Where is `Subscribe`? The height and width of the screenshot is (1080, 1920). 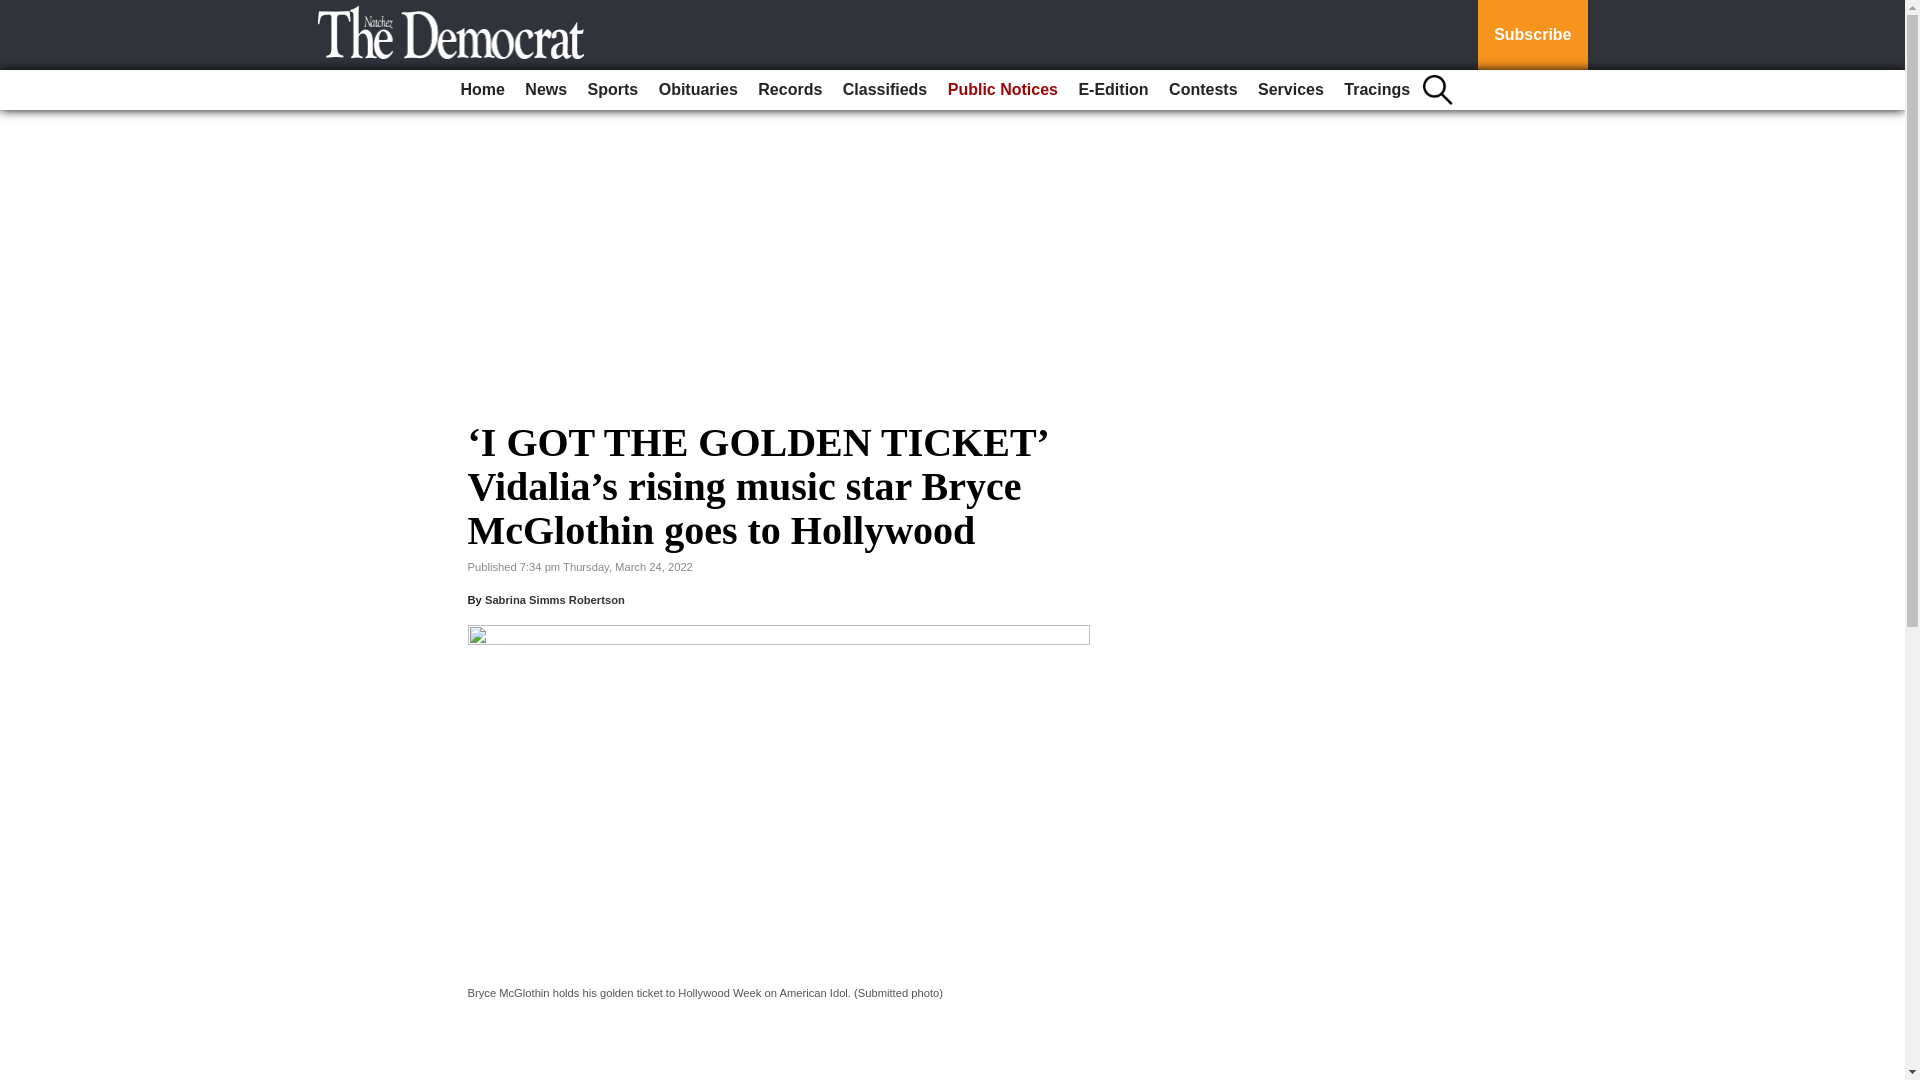 Subscribe is located at coordinates (1532, 35).